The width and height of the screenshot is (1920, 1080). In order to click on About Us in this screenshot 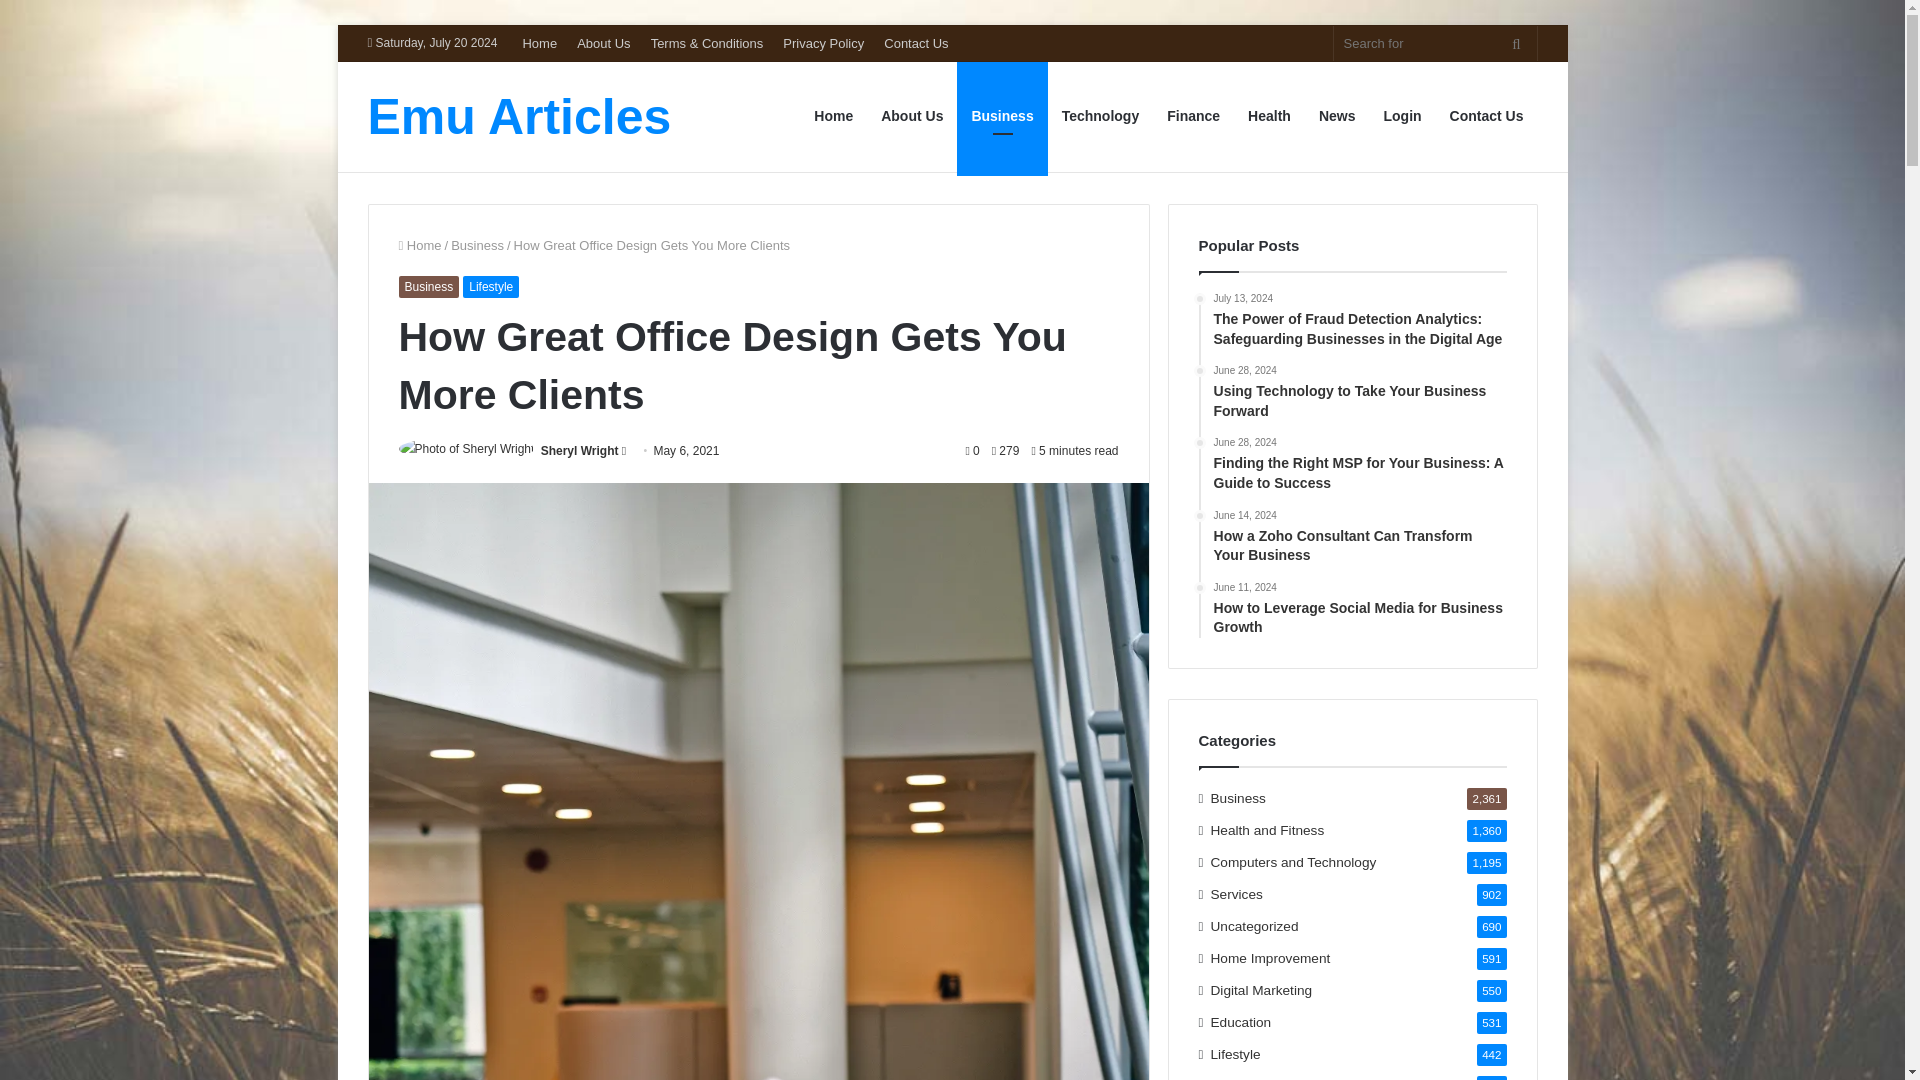, I will do `click(602, 42)`.